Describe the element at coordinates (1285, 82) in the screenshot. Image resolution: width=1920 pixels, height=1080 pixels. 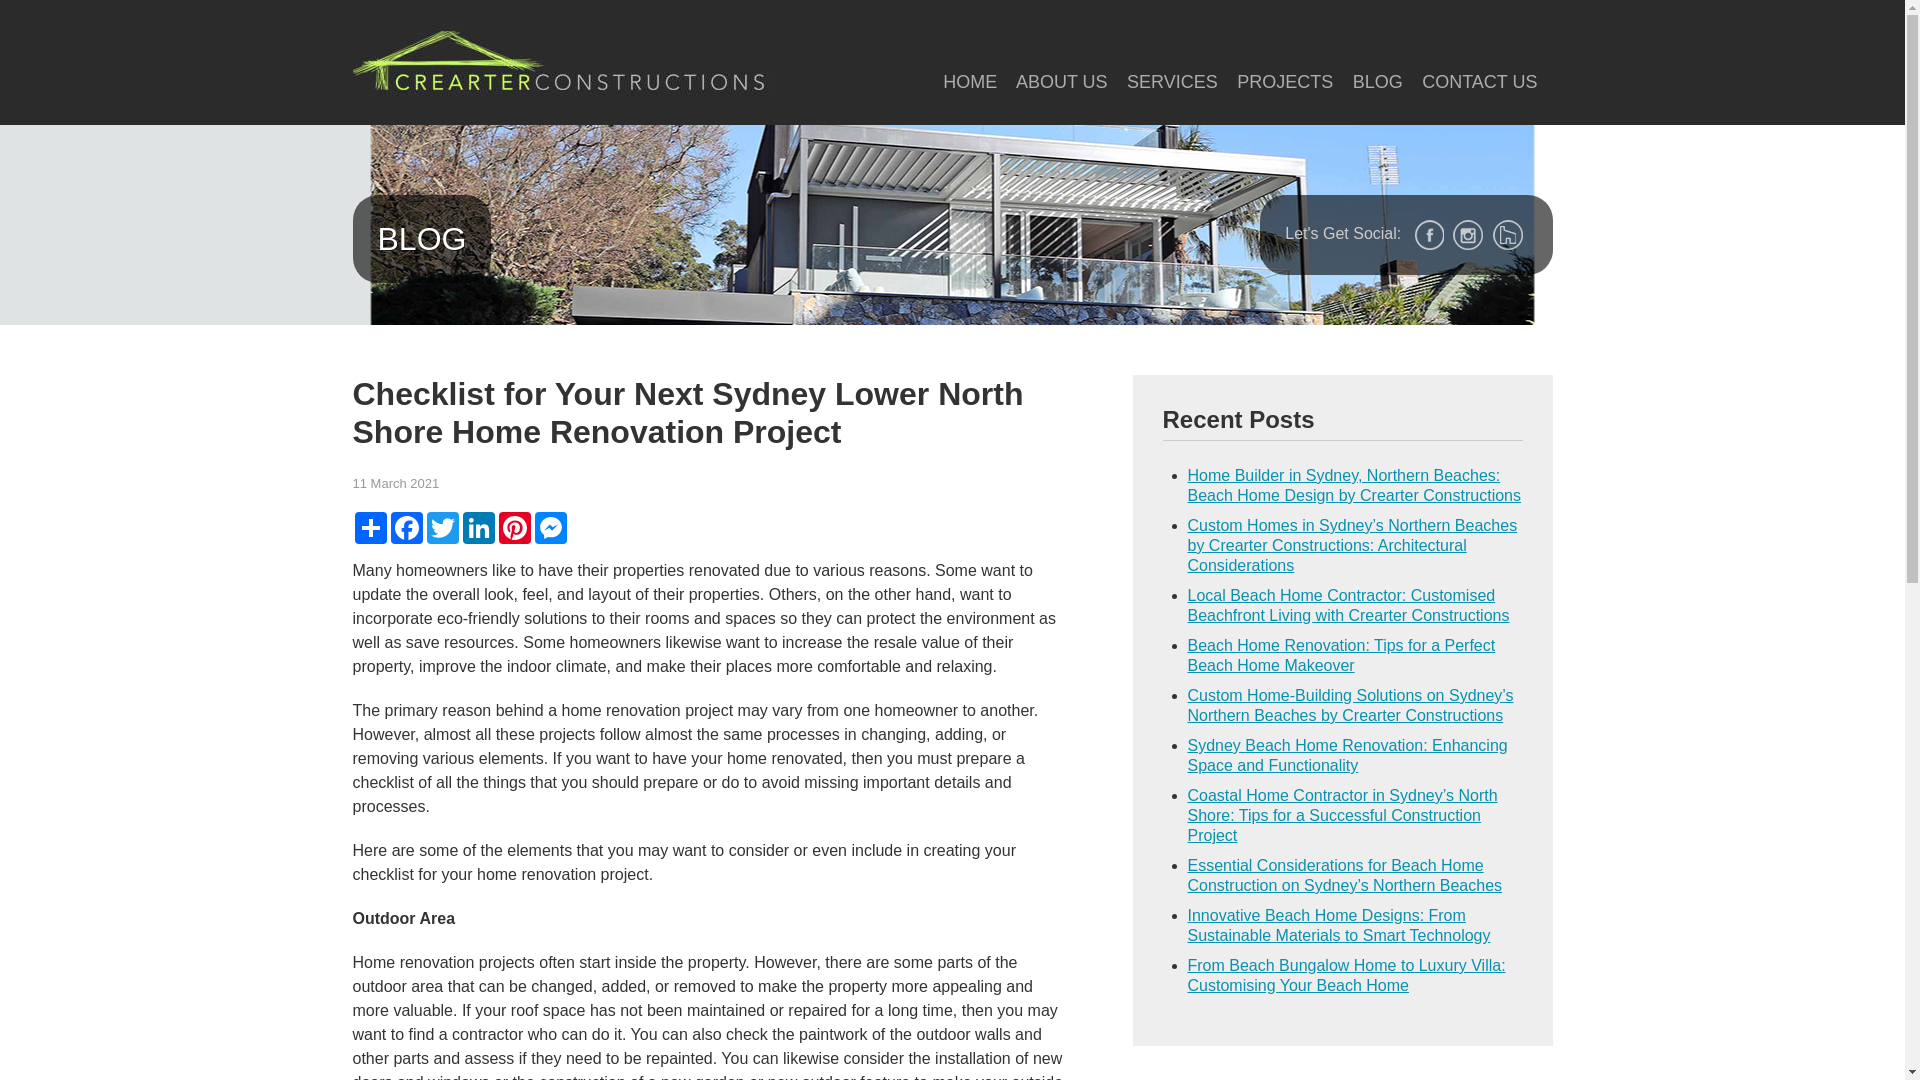
I see `PROJECTS` at that location.